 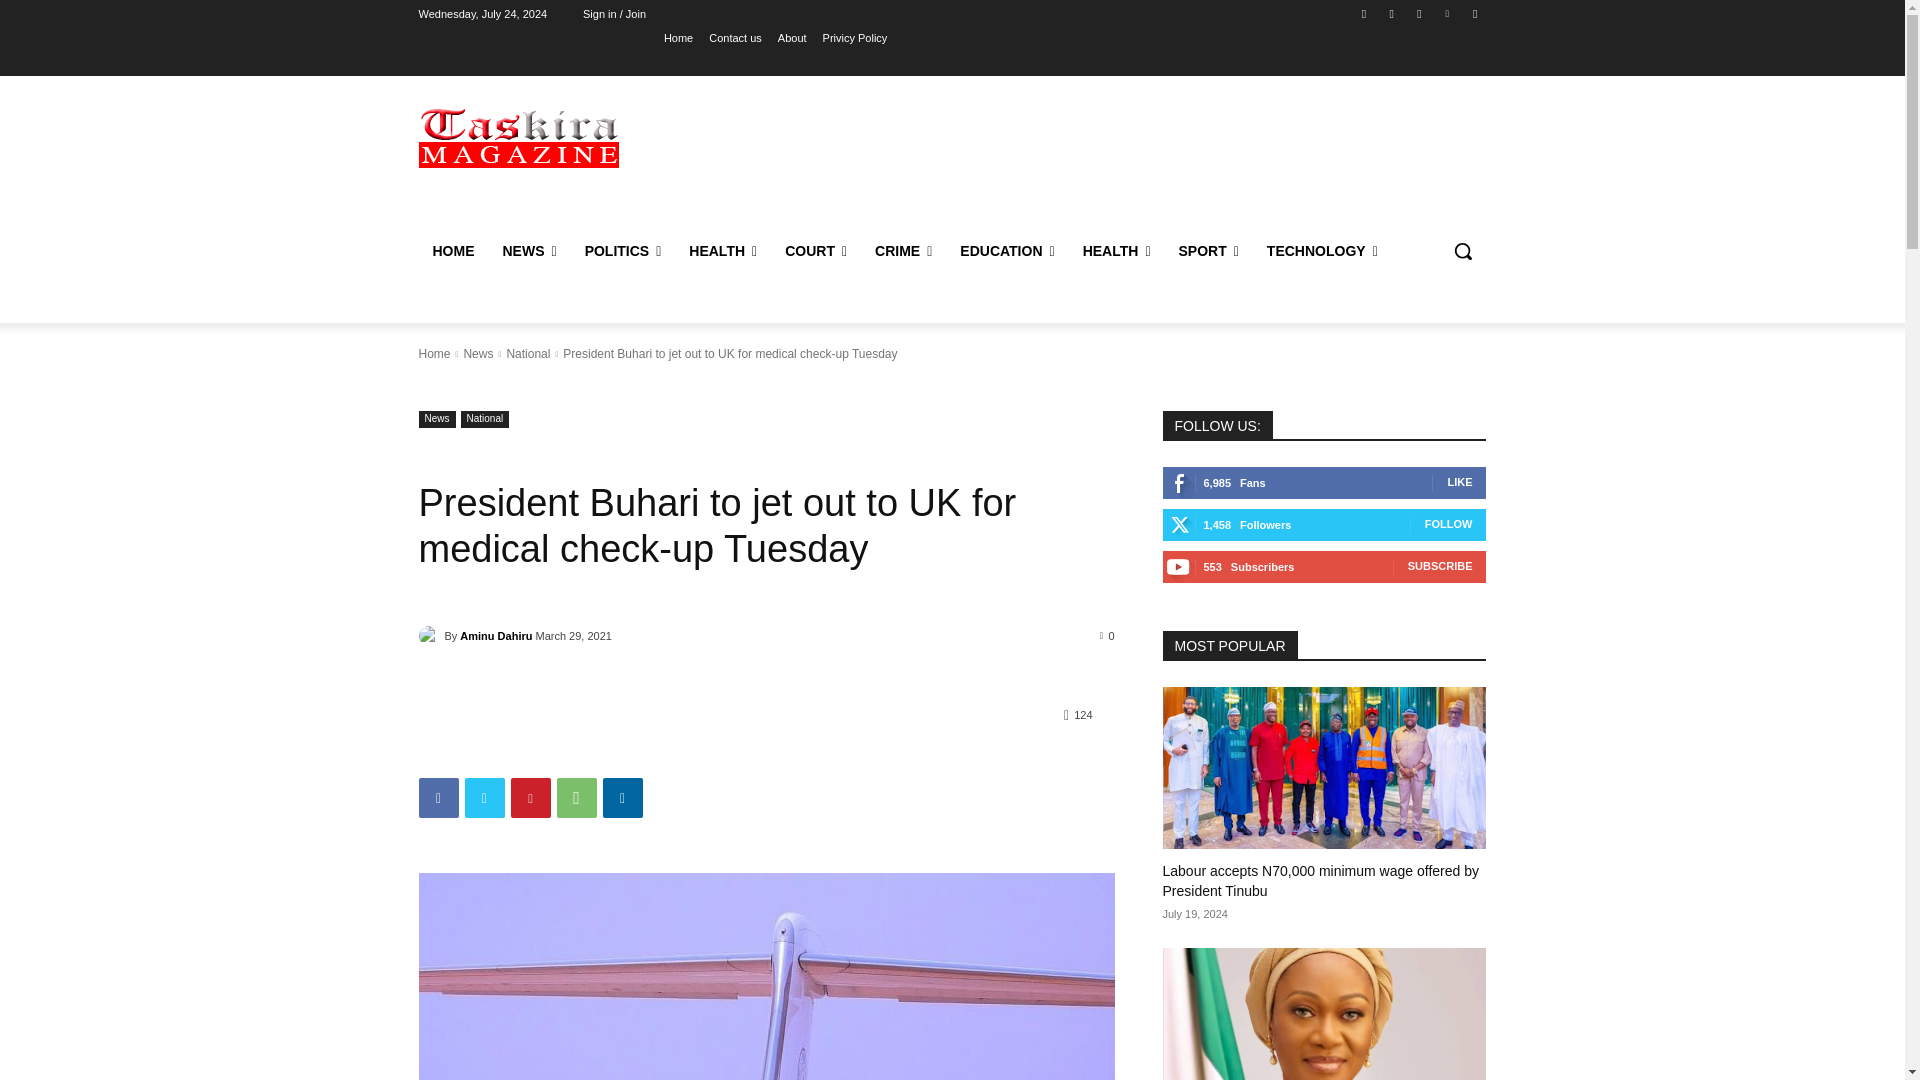 What do you see at coordinates (1448, 13) in the screenshot?
I see `Vimeo` at bounding box center [1448, 13].